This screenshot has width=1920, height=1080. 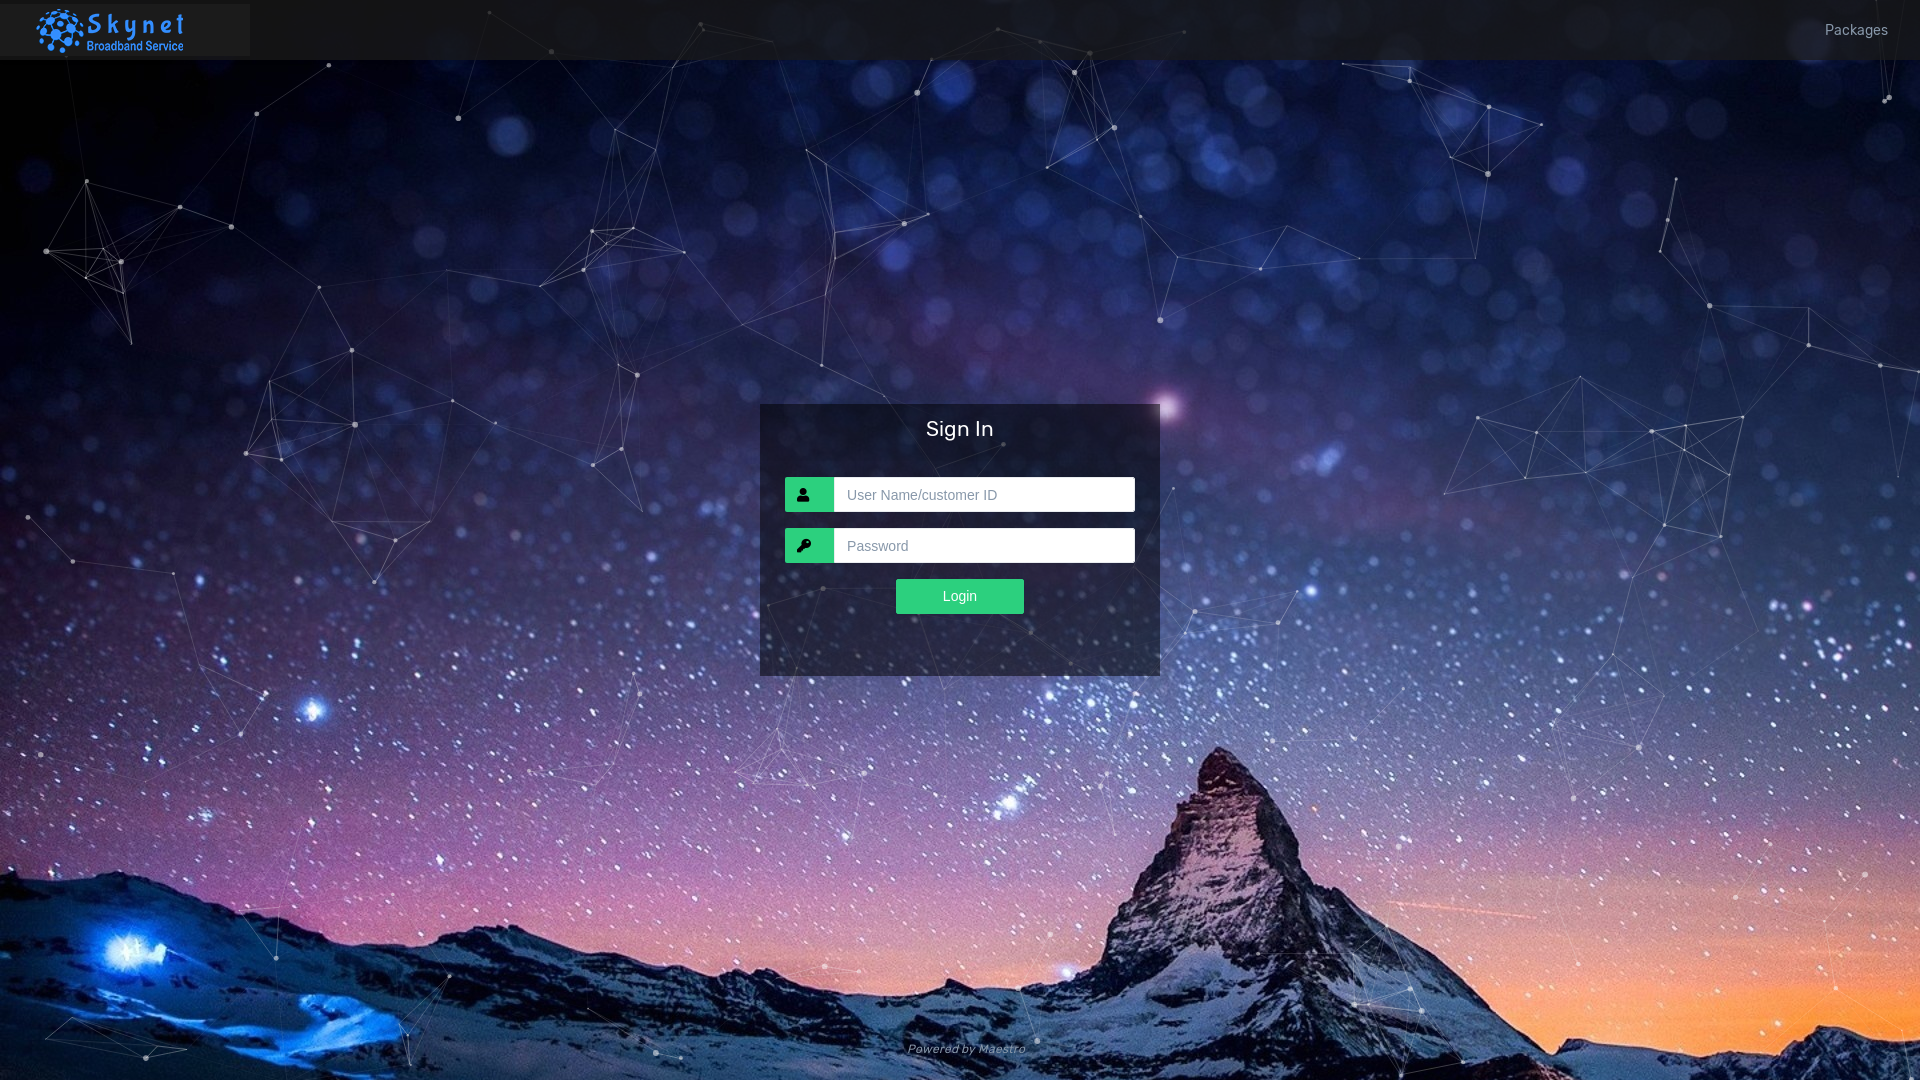 What do you see at coordinates (960, 596) in the screenshot?
I see `Login` at bounding box center [960, 596].